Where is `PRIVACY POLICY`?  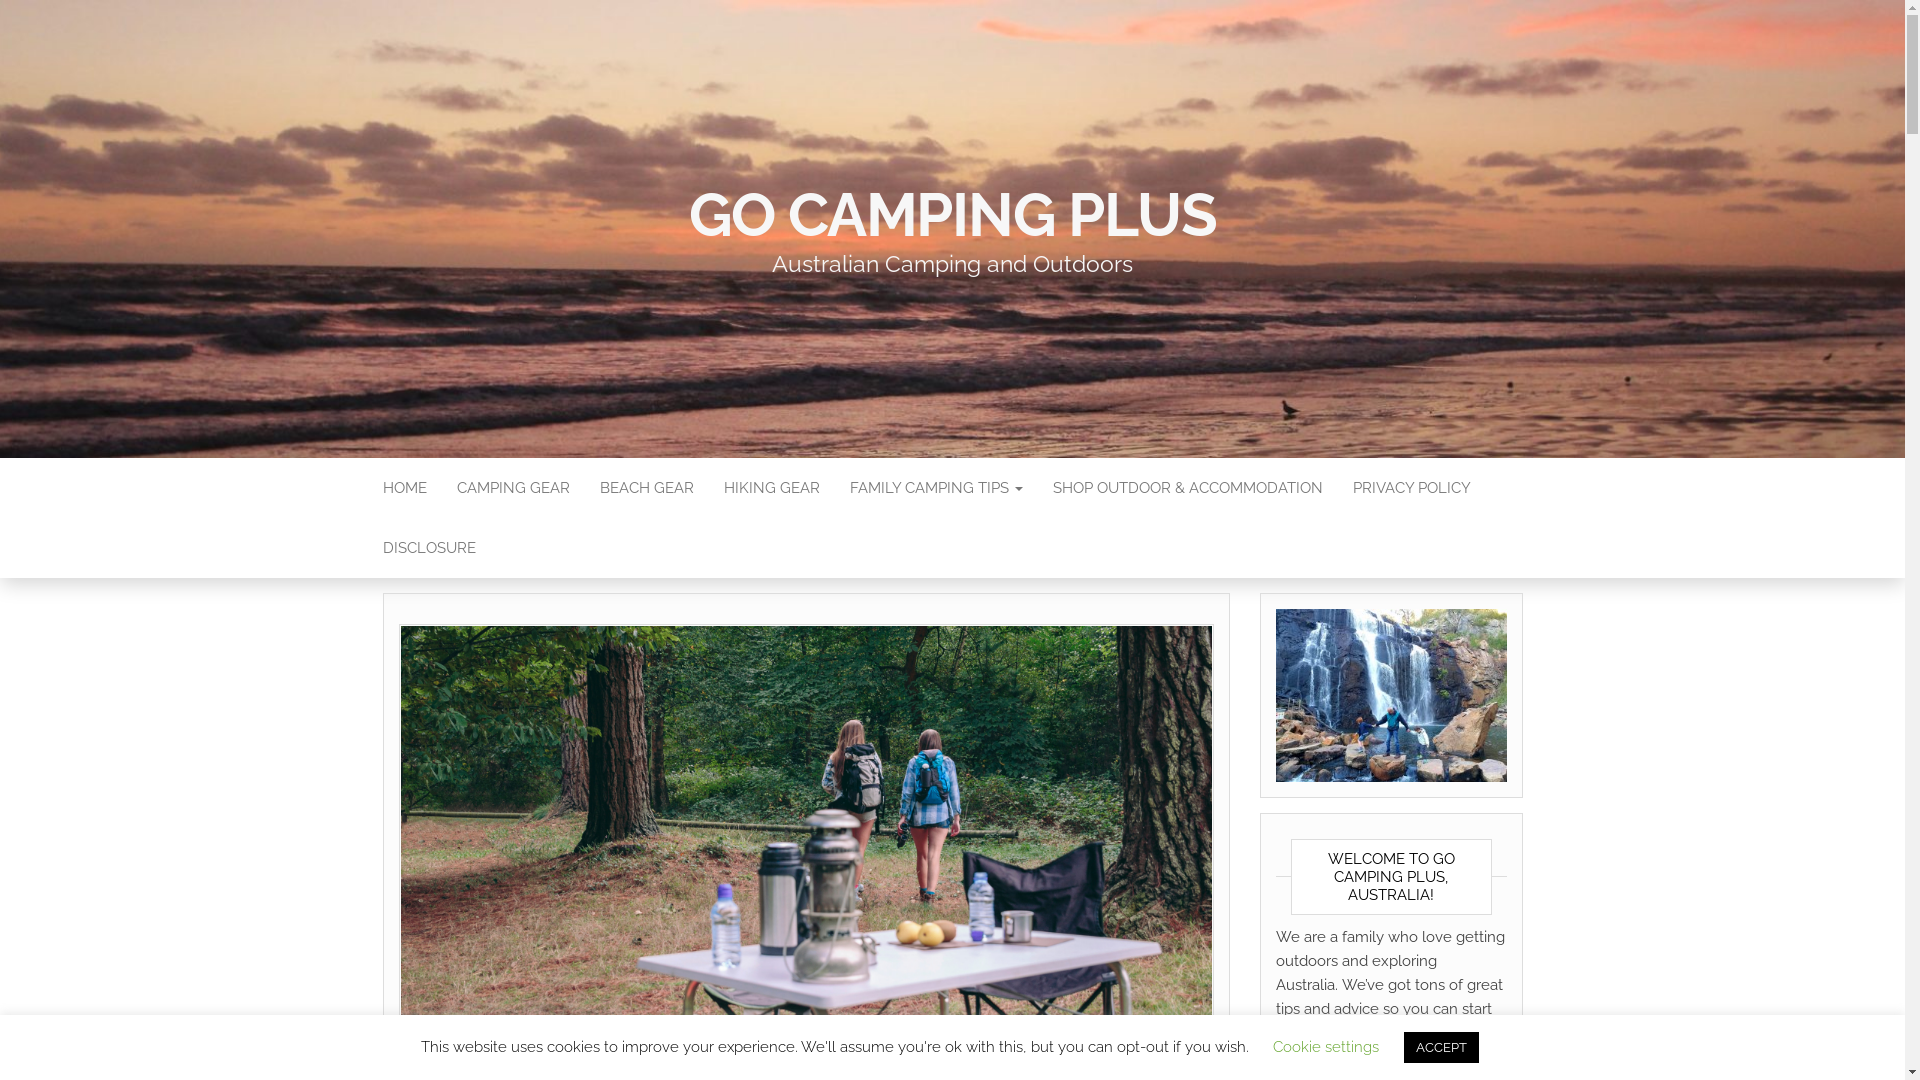 PRIVACY POLICY is located at coordinates (1412, 488).